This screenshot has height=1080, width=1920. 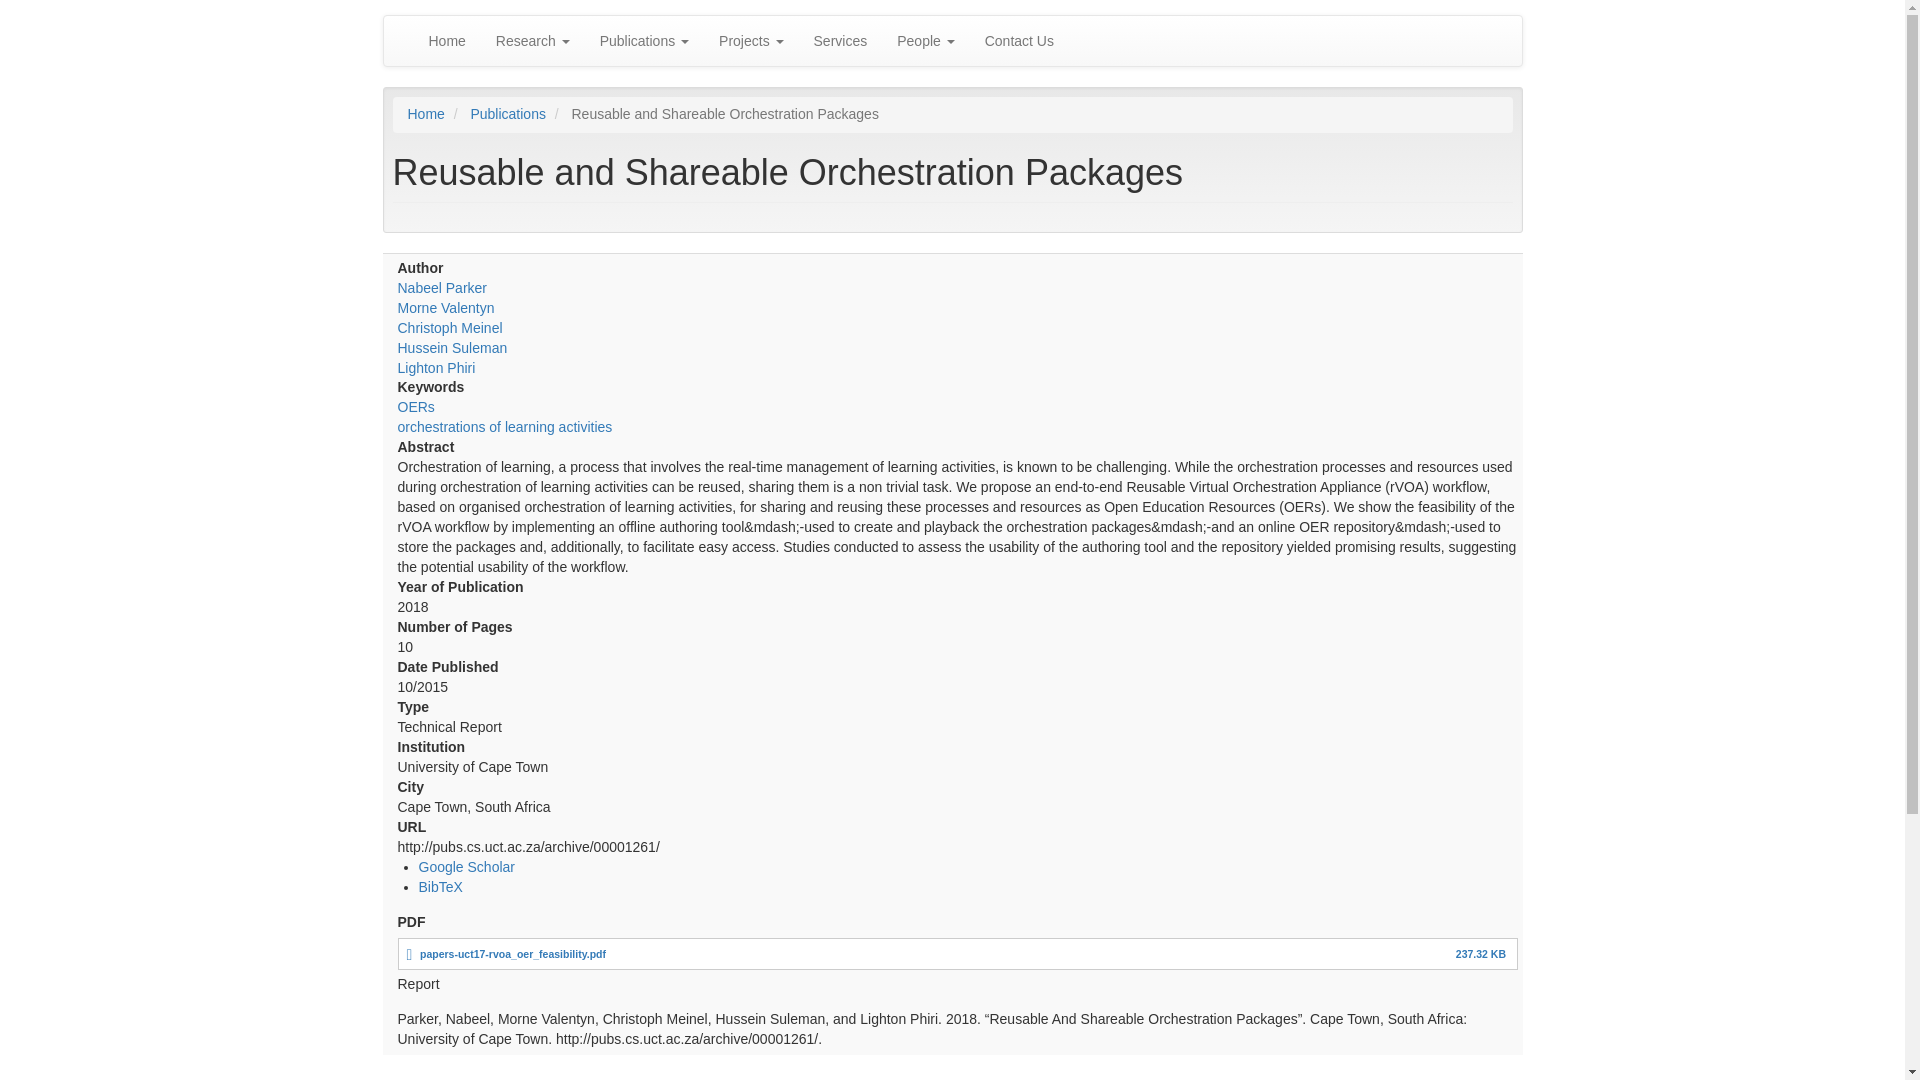 I want to click on DataLab Publications, so click(x=644, y=40).